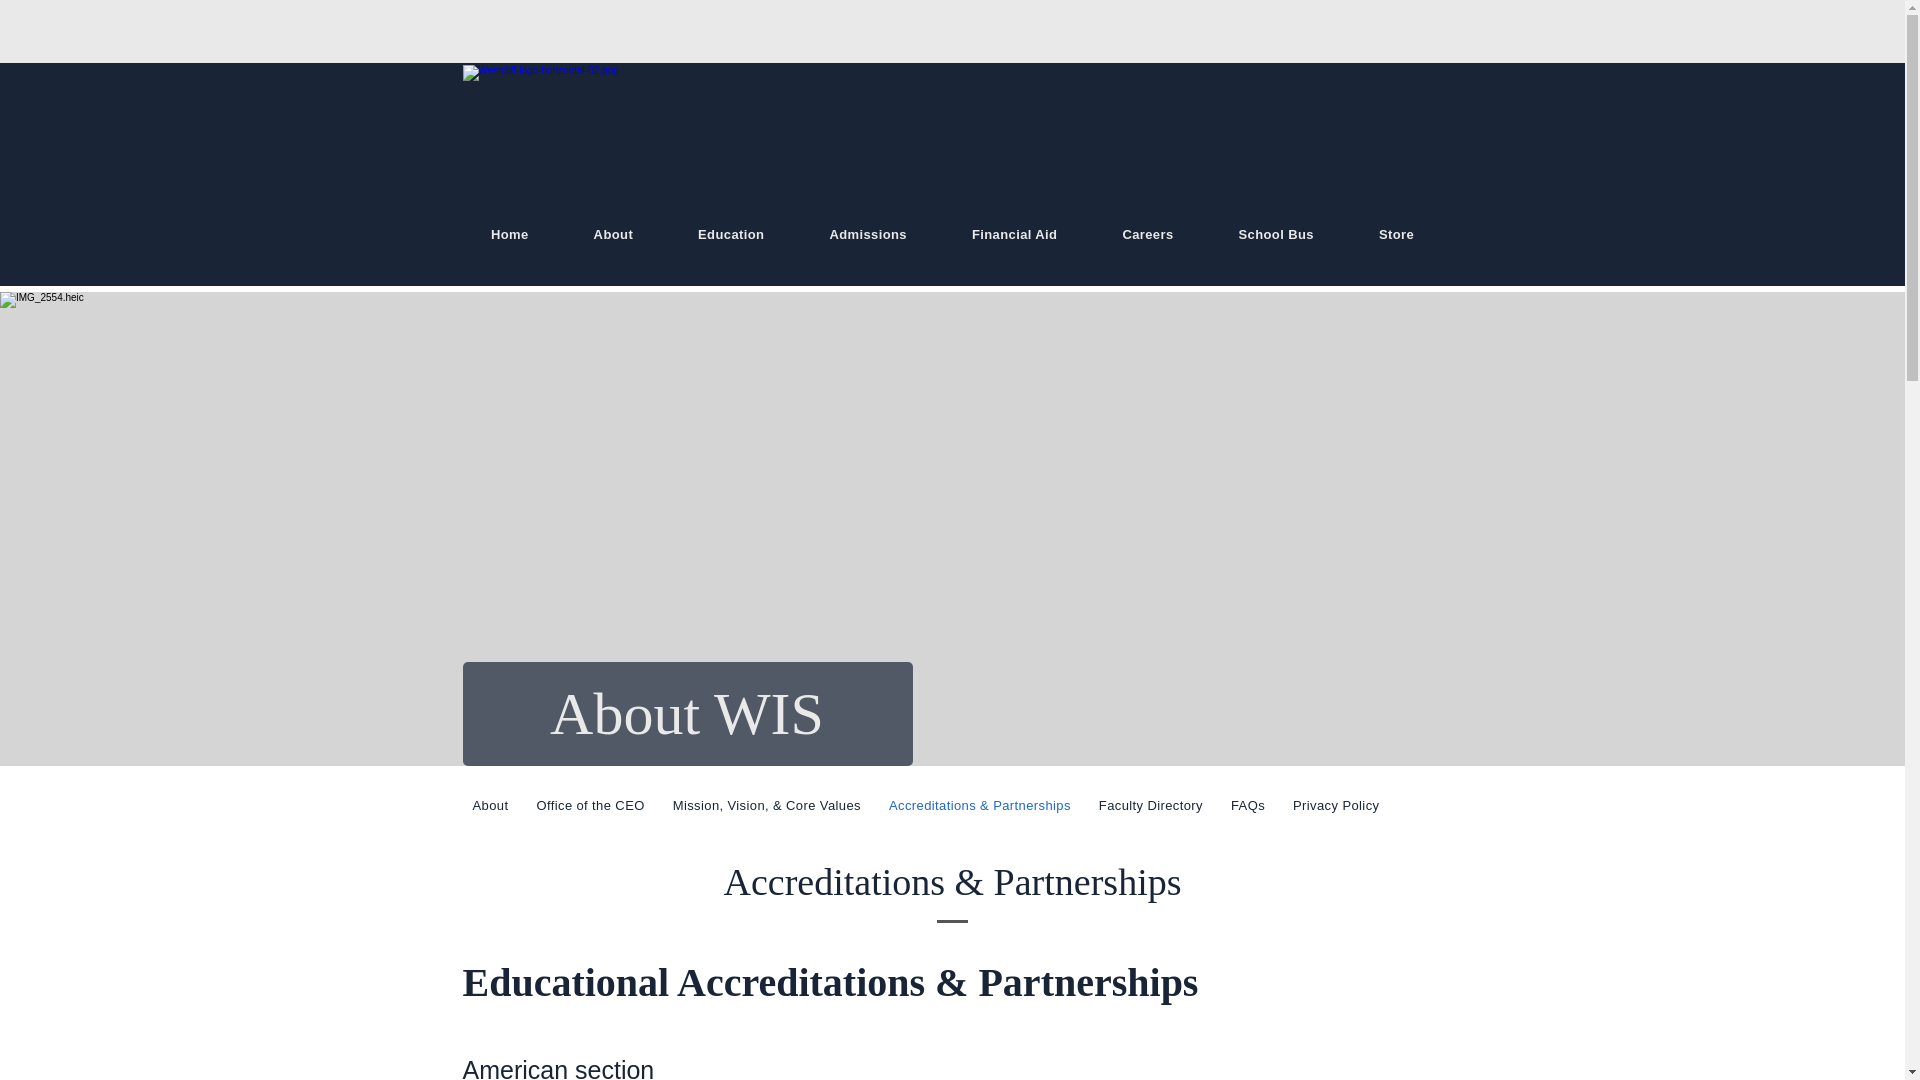 Image resolution: width=1920 pixels, height=1080 pixels. Describe the element at coordinates (1013, 234) in the screenshot. I see `Financial Aid` at that location.